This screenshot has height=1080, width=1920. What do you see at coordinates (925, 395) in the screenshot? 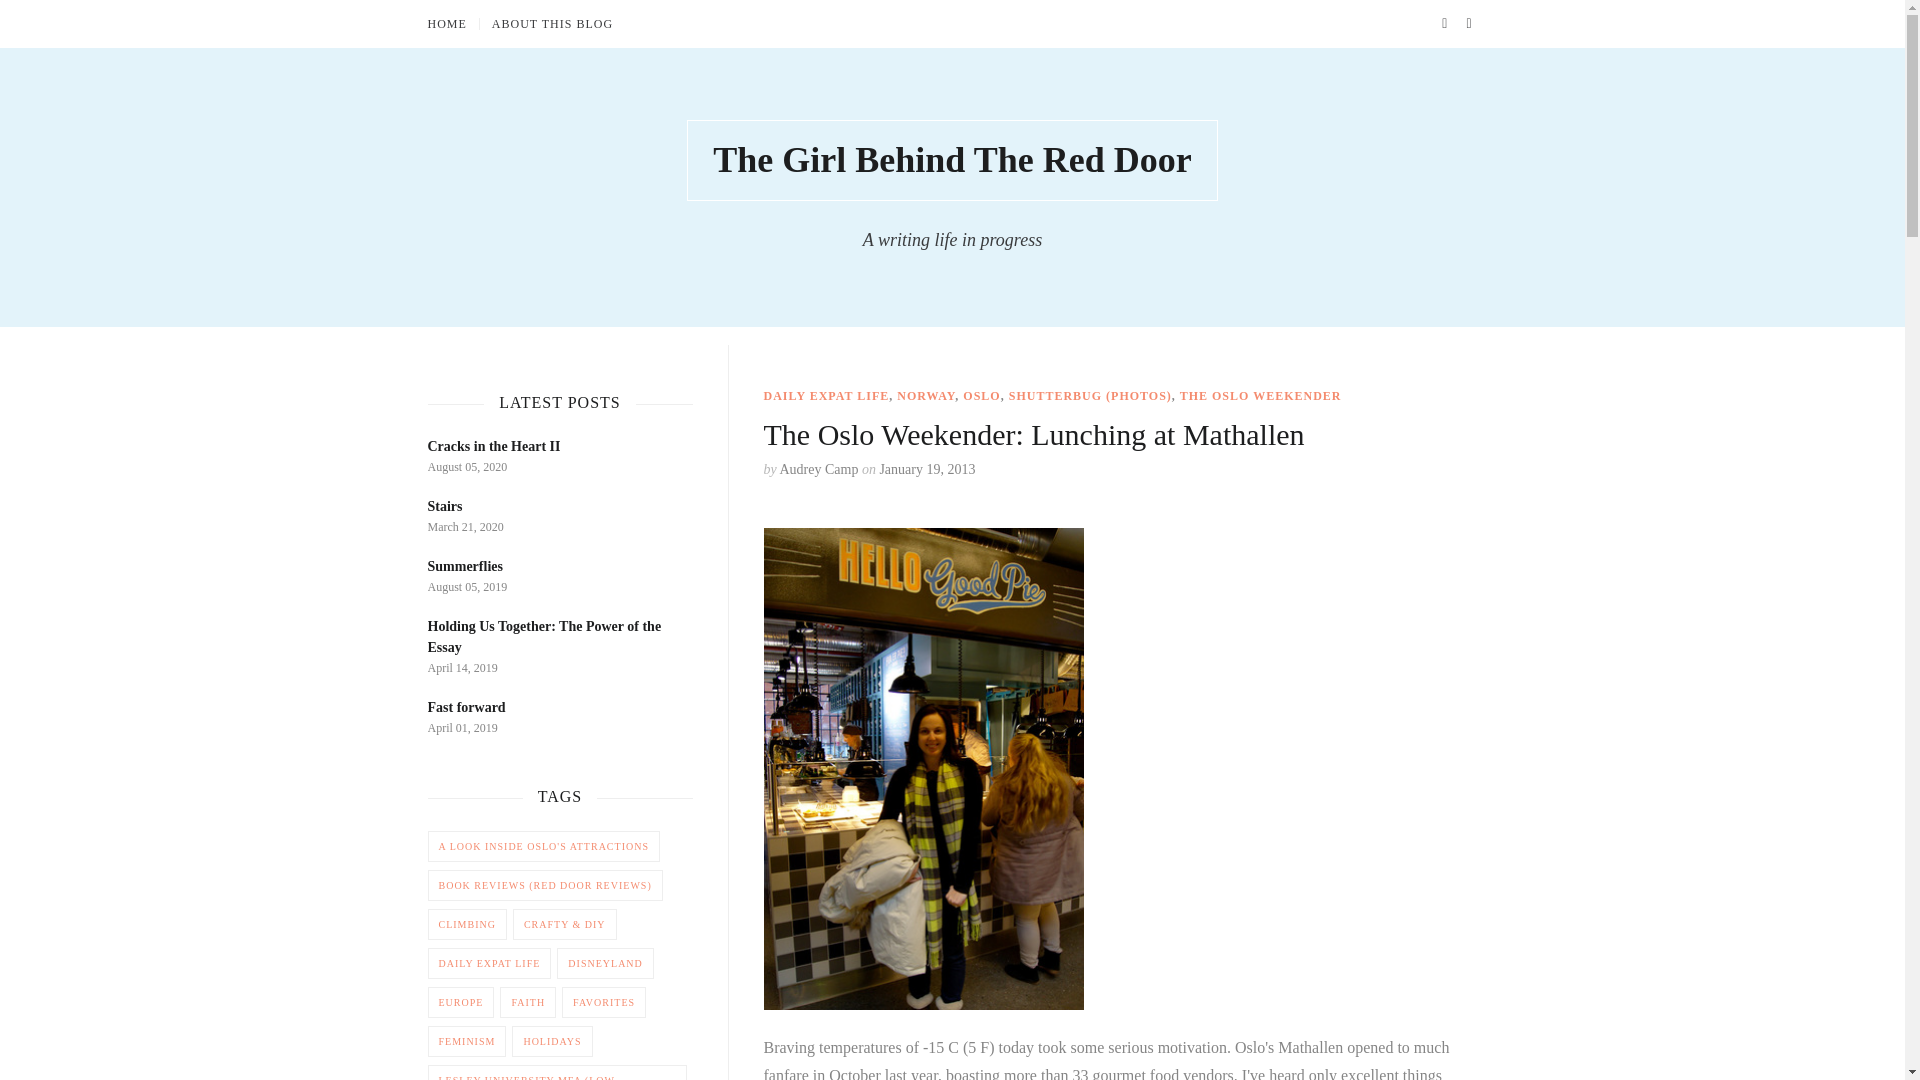
I see `NORWAY` at bounding box center [925, 395].